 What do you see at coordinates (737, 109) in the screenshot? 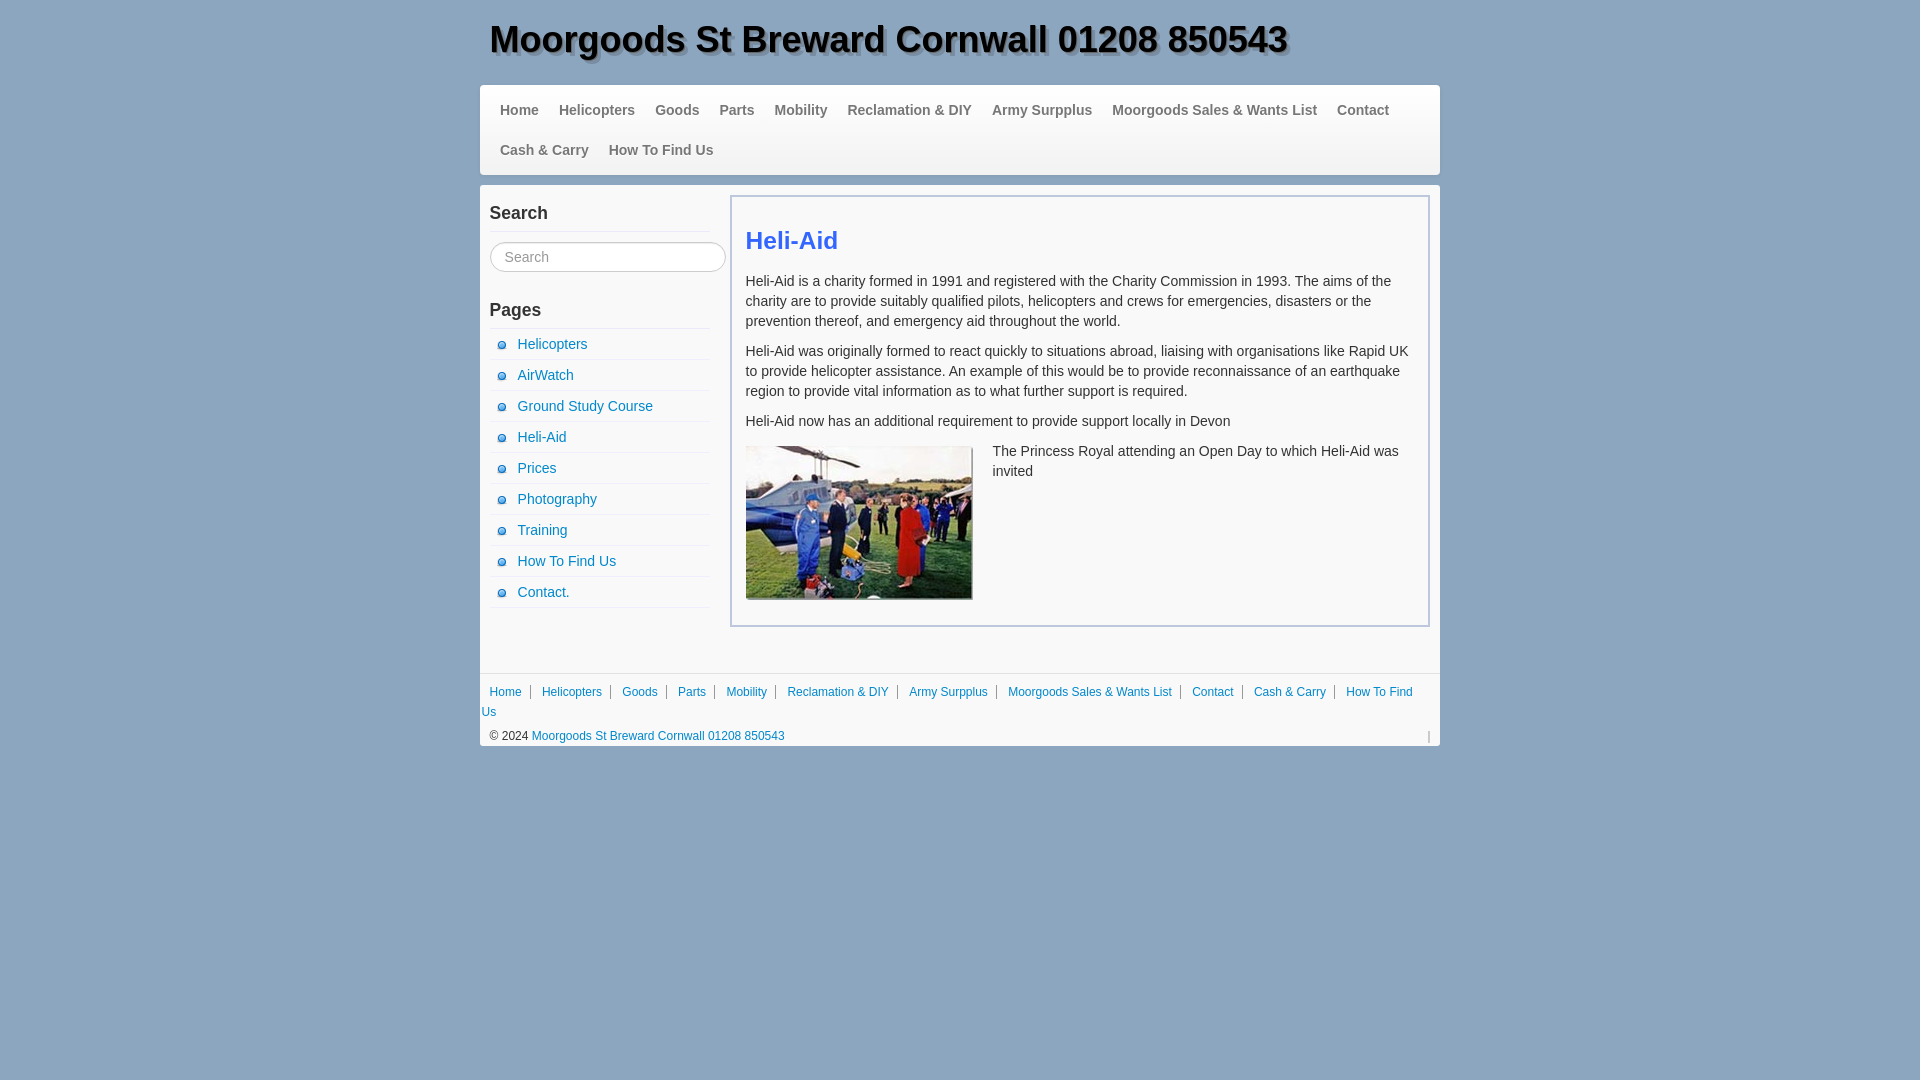
I see `Parts` at bounding box center [737, 109].